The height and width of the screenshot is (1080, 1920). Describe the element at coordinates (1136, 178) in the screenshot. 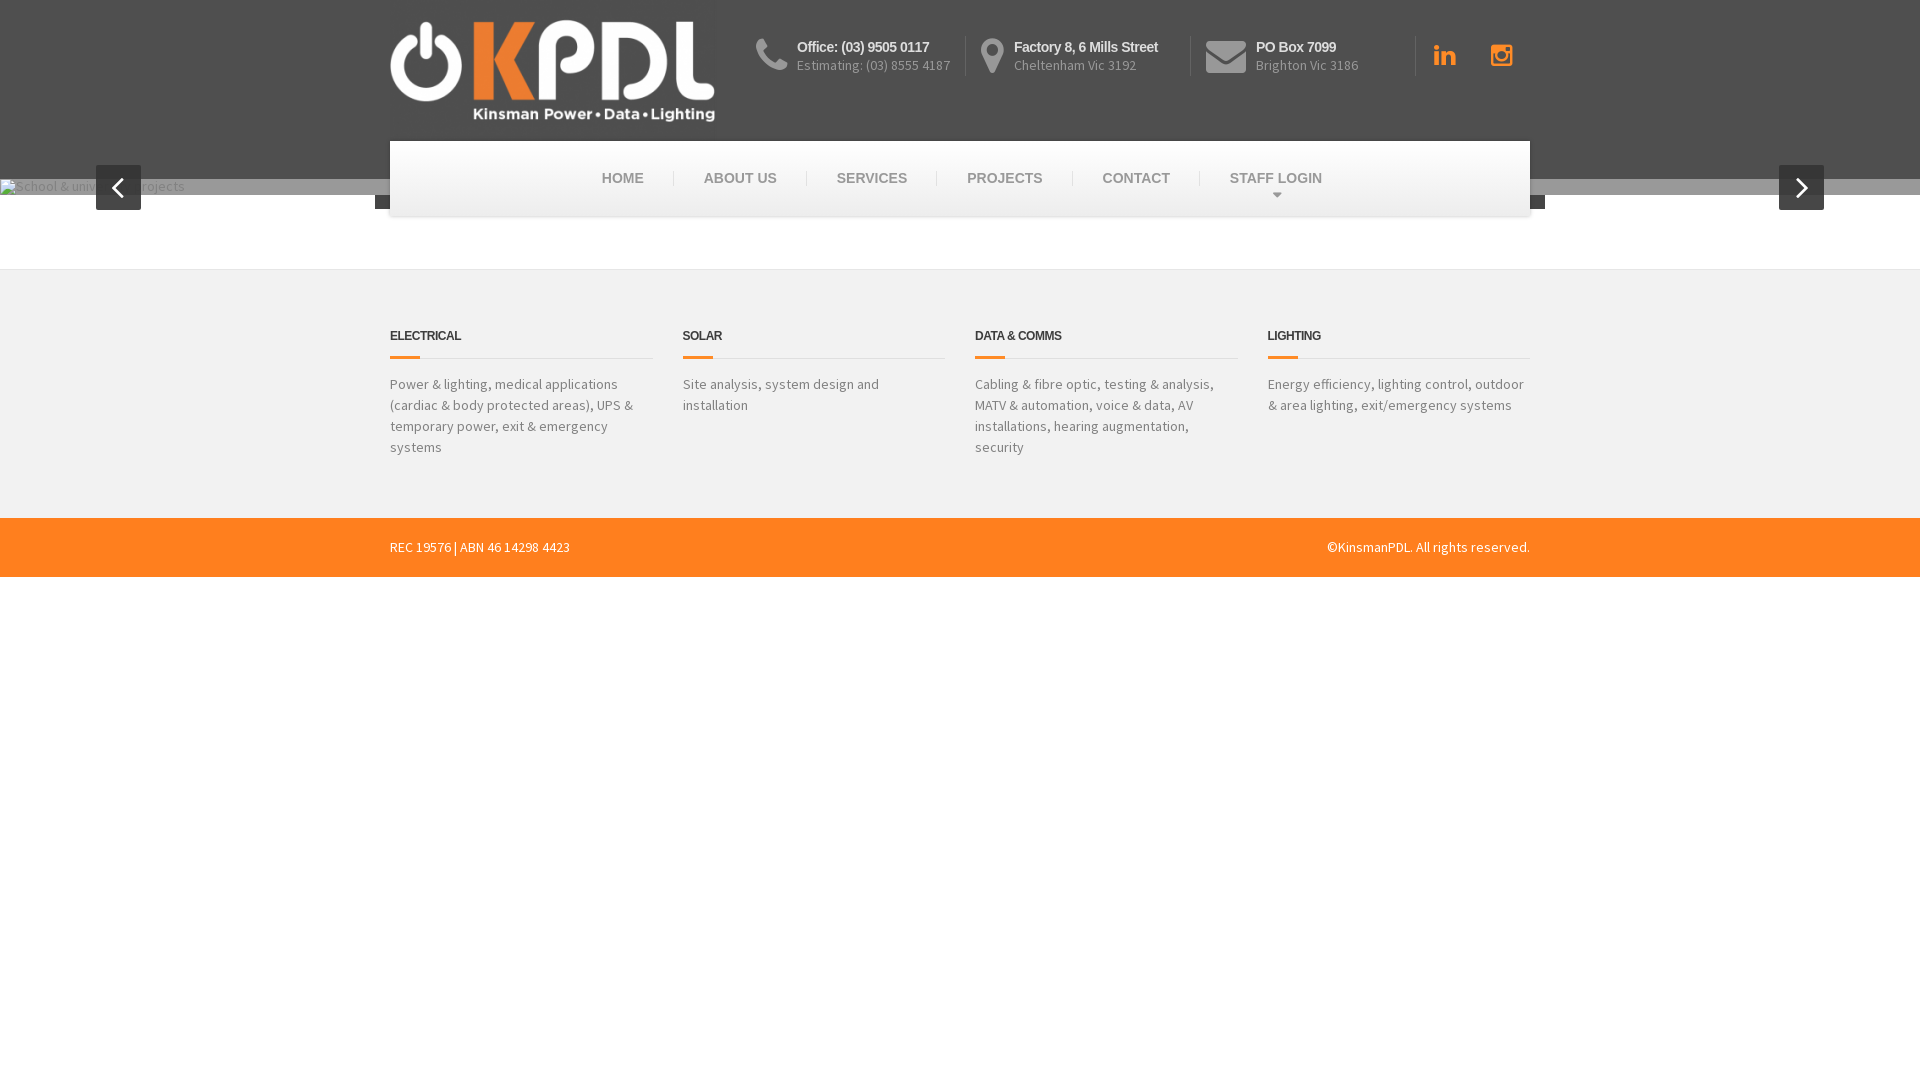

I see `CONTACT` at that location.